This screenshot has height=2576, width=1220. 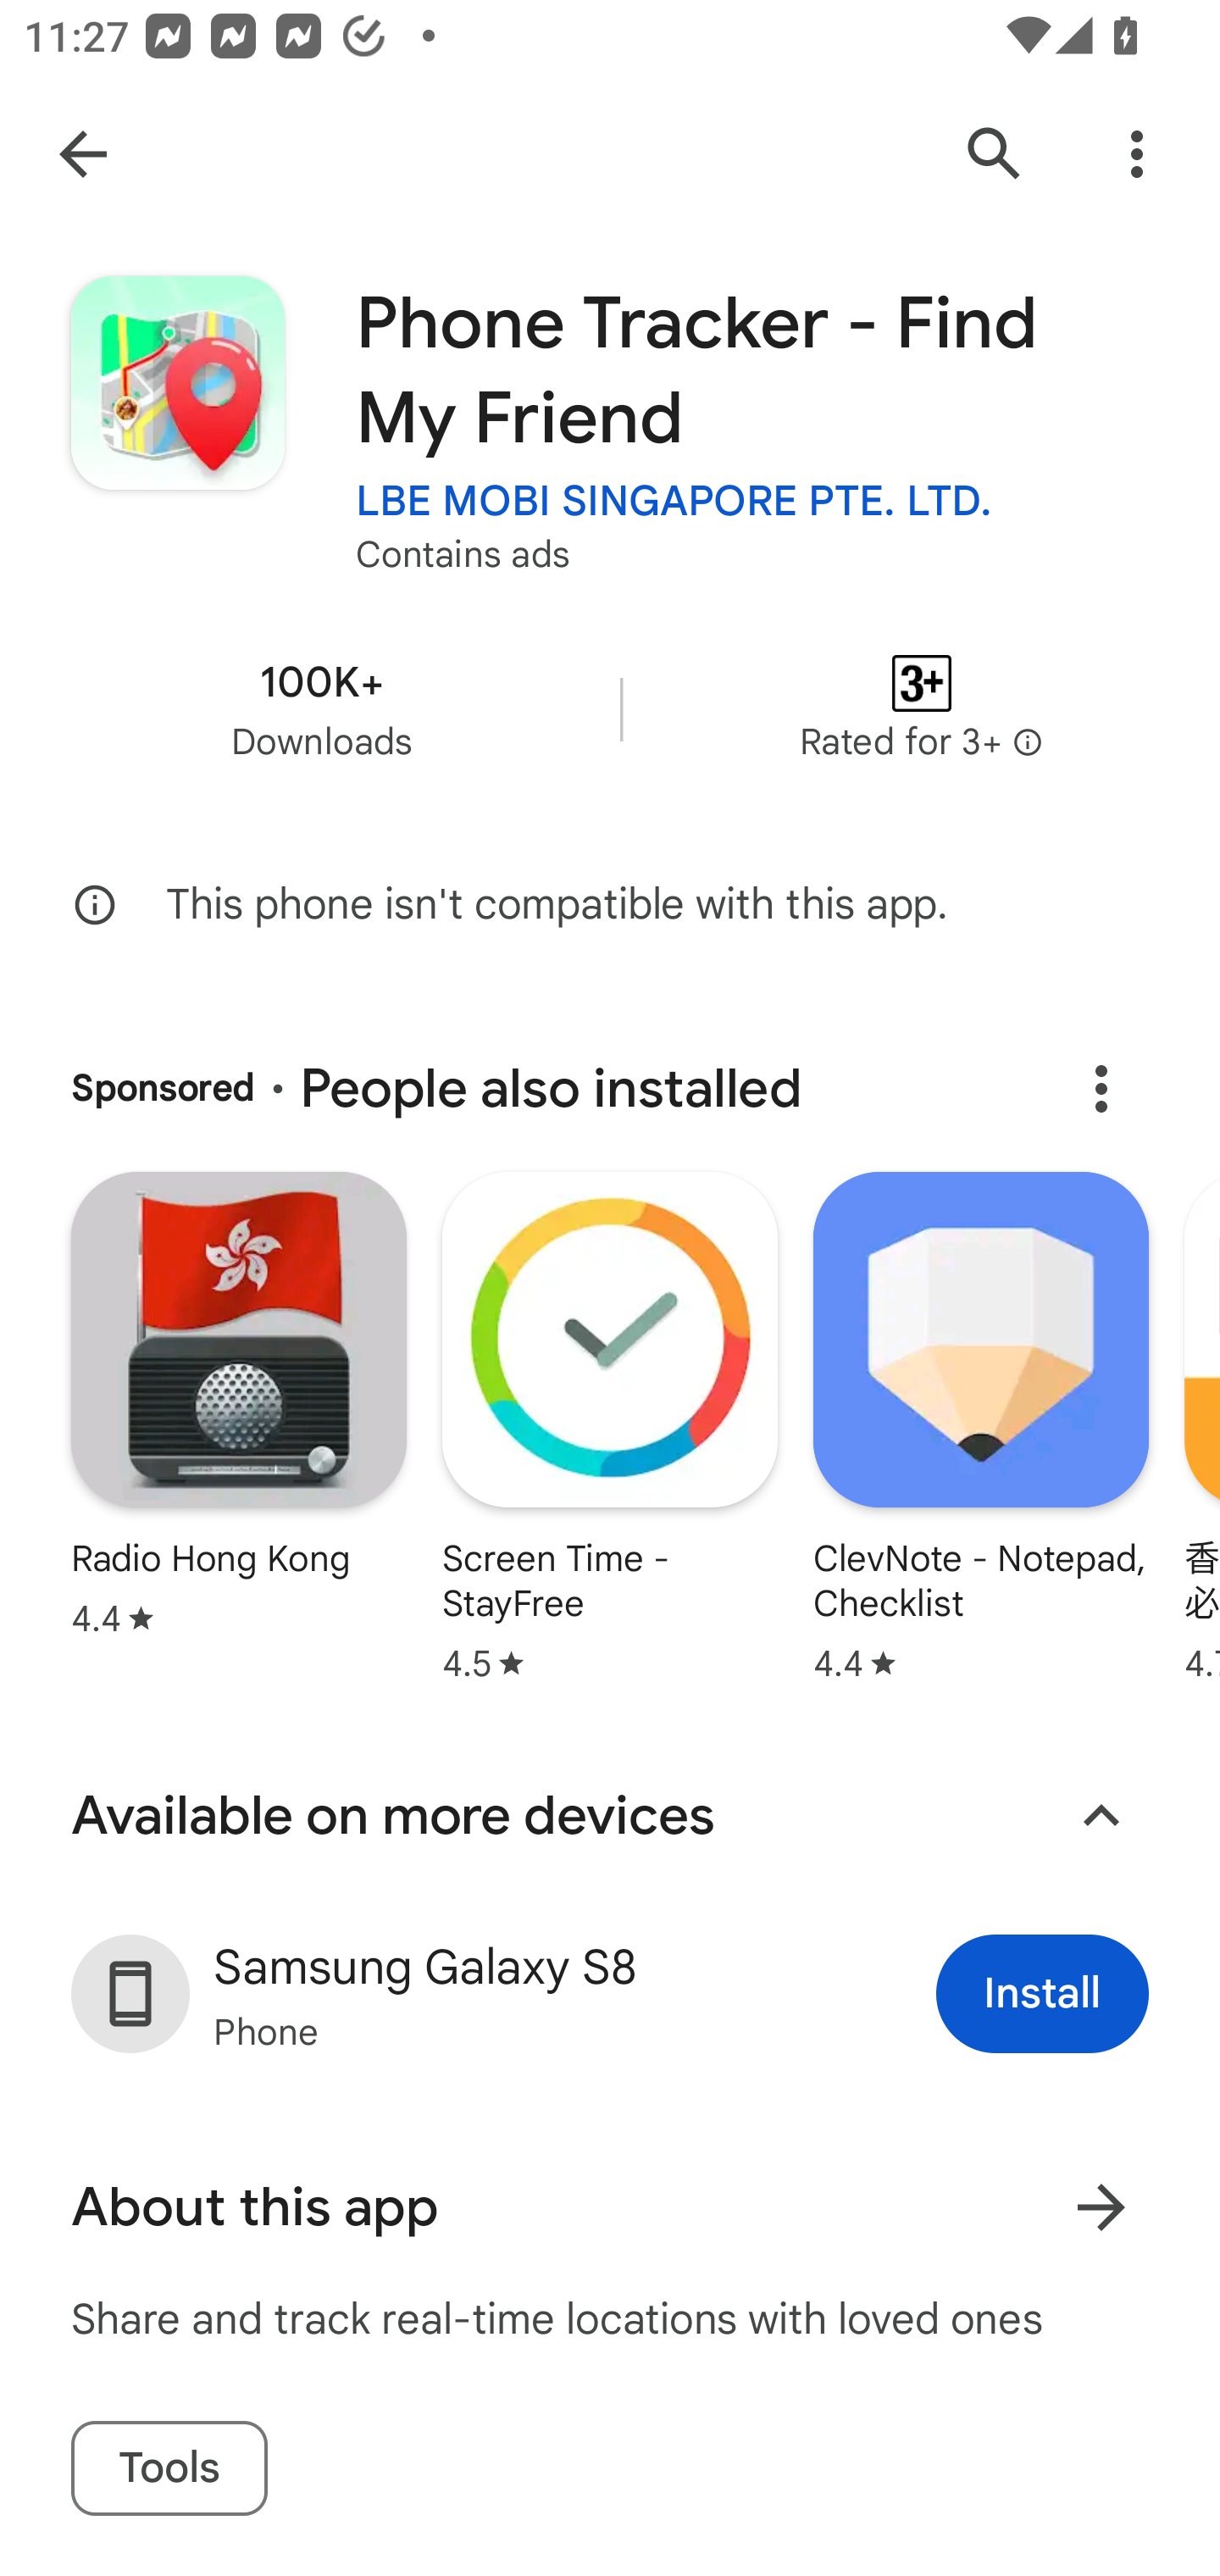 I want to click on About this ad, so click(x=1101, y=1088).